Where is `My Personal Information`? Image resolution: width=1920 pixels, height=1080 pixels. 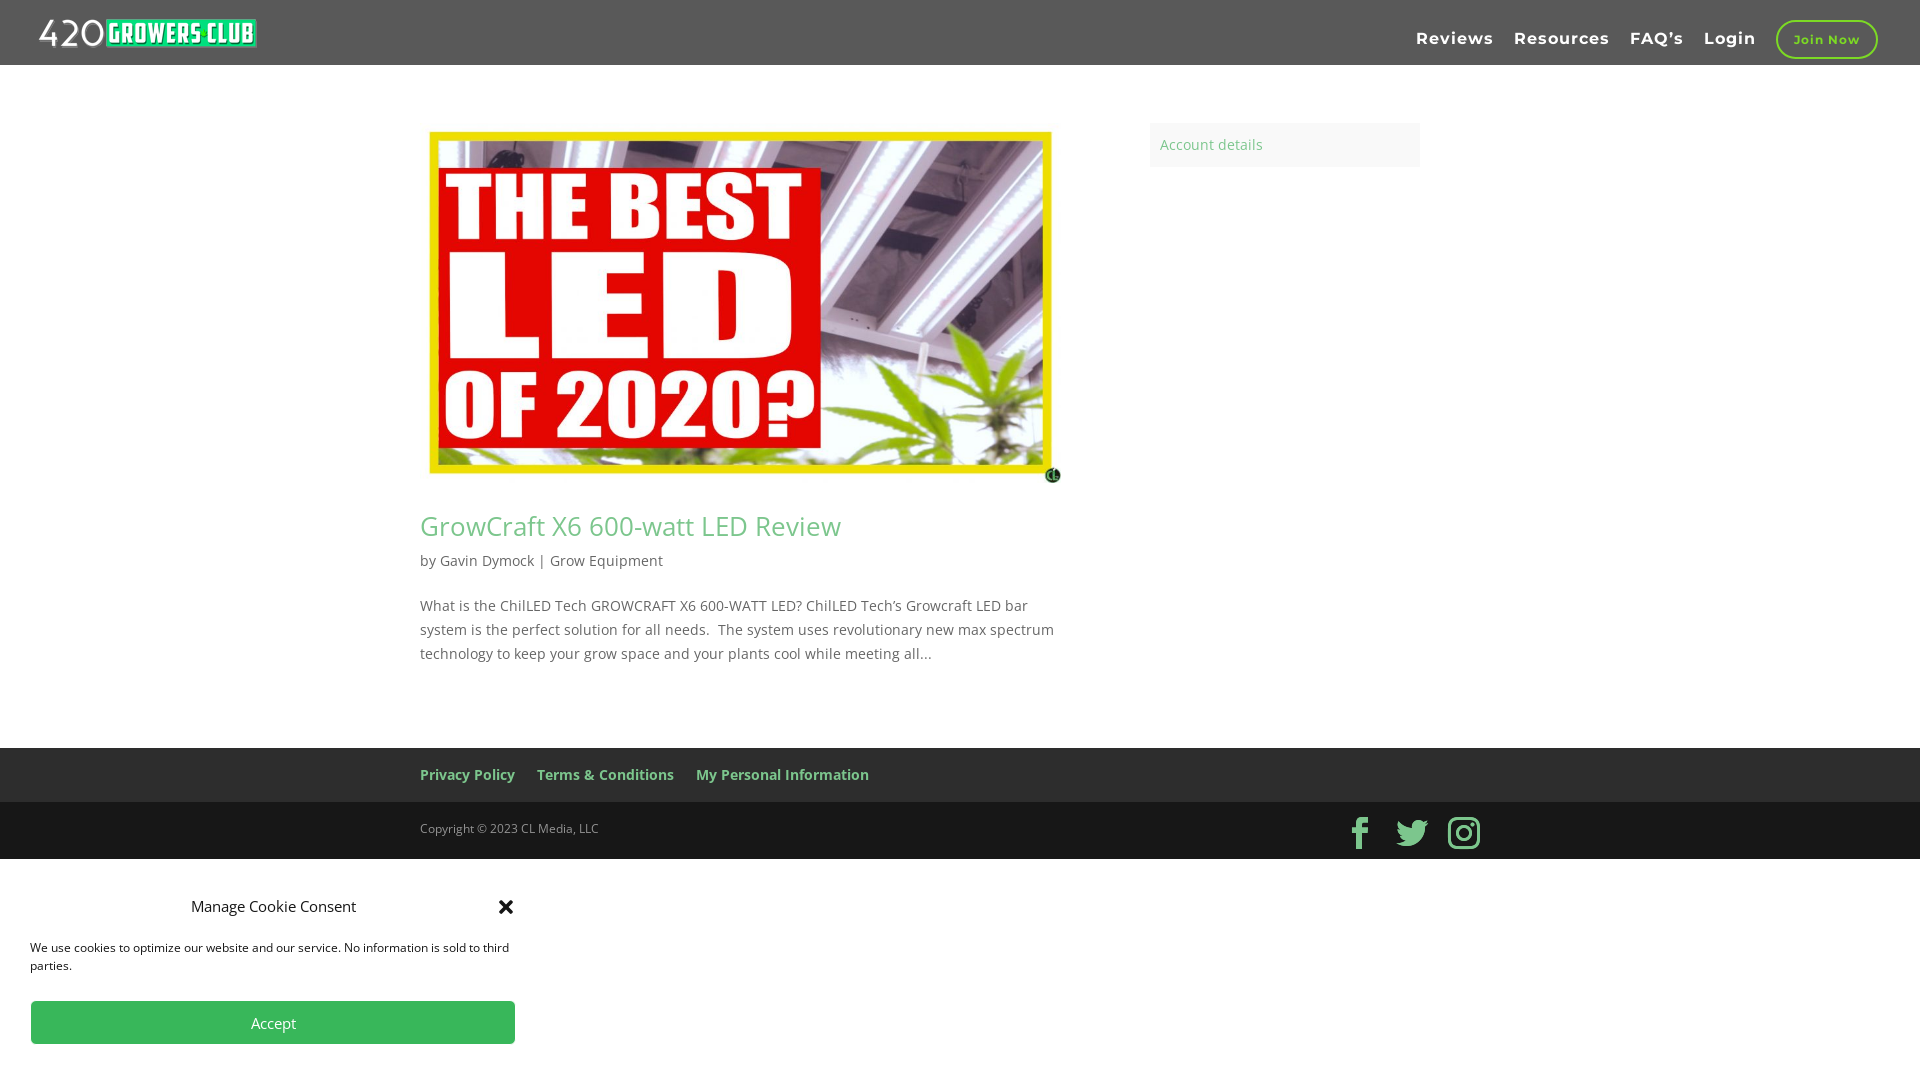 My Personal Information is located at coordinates (782, 774).